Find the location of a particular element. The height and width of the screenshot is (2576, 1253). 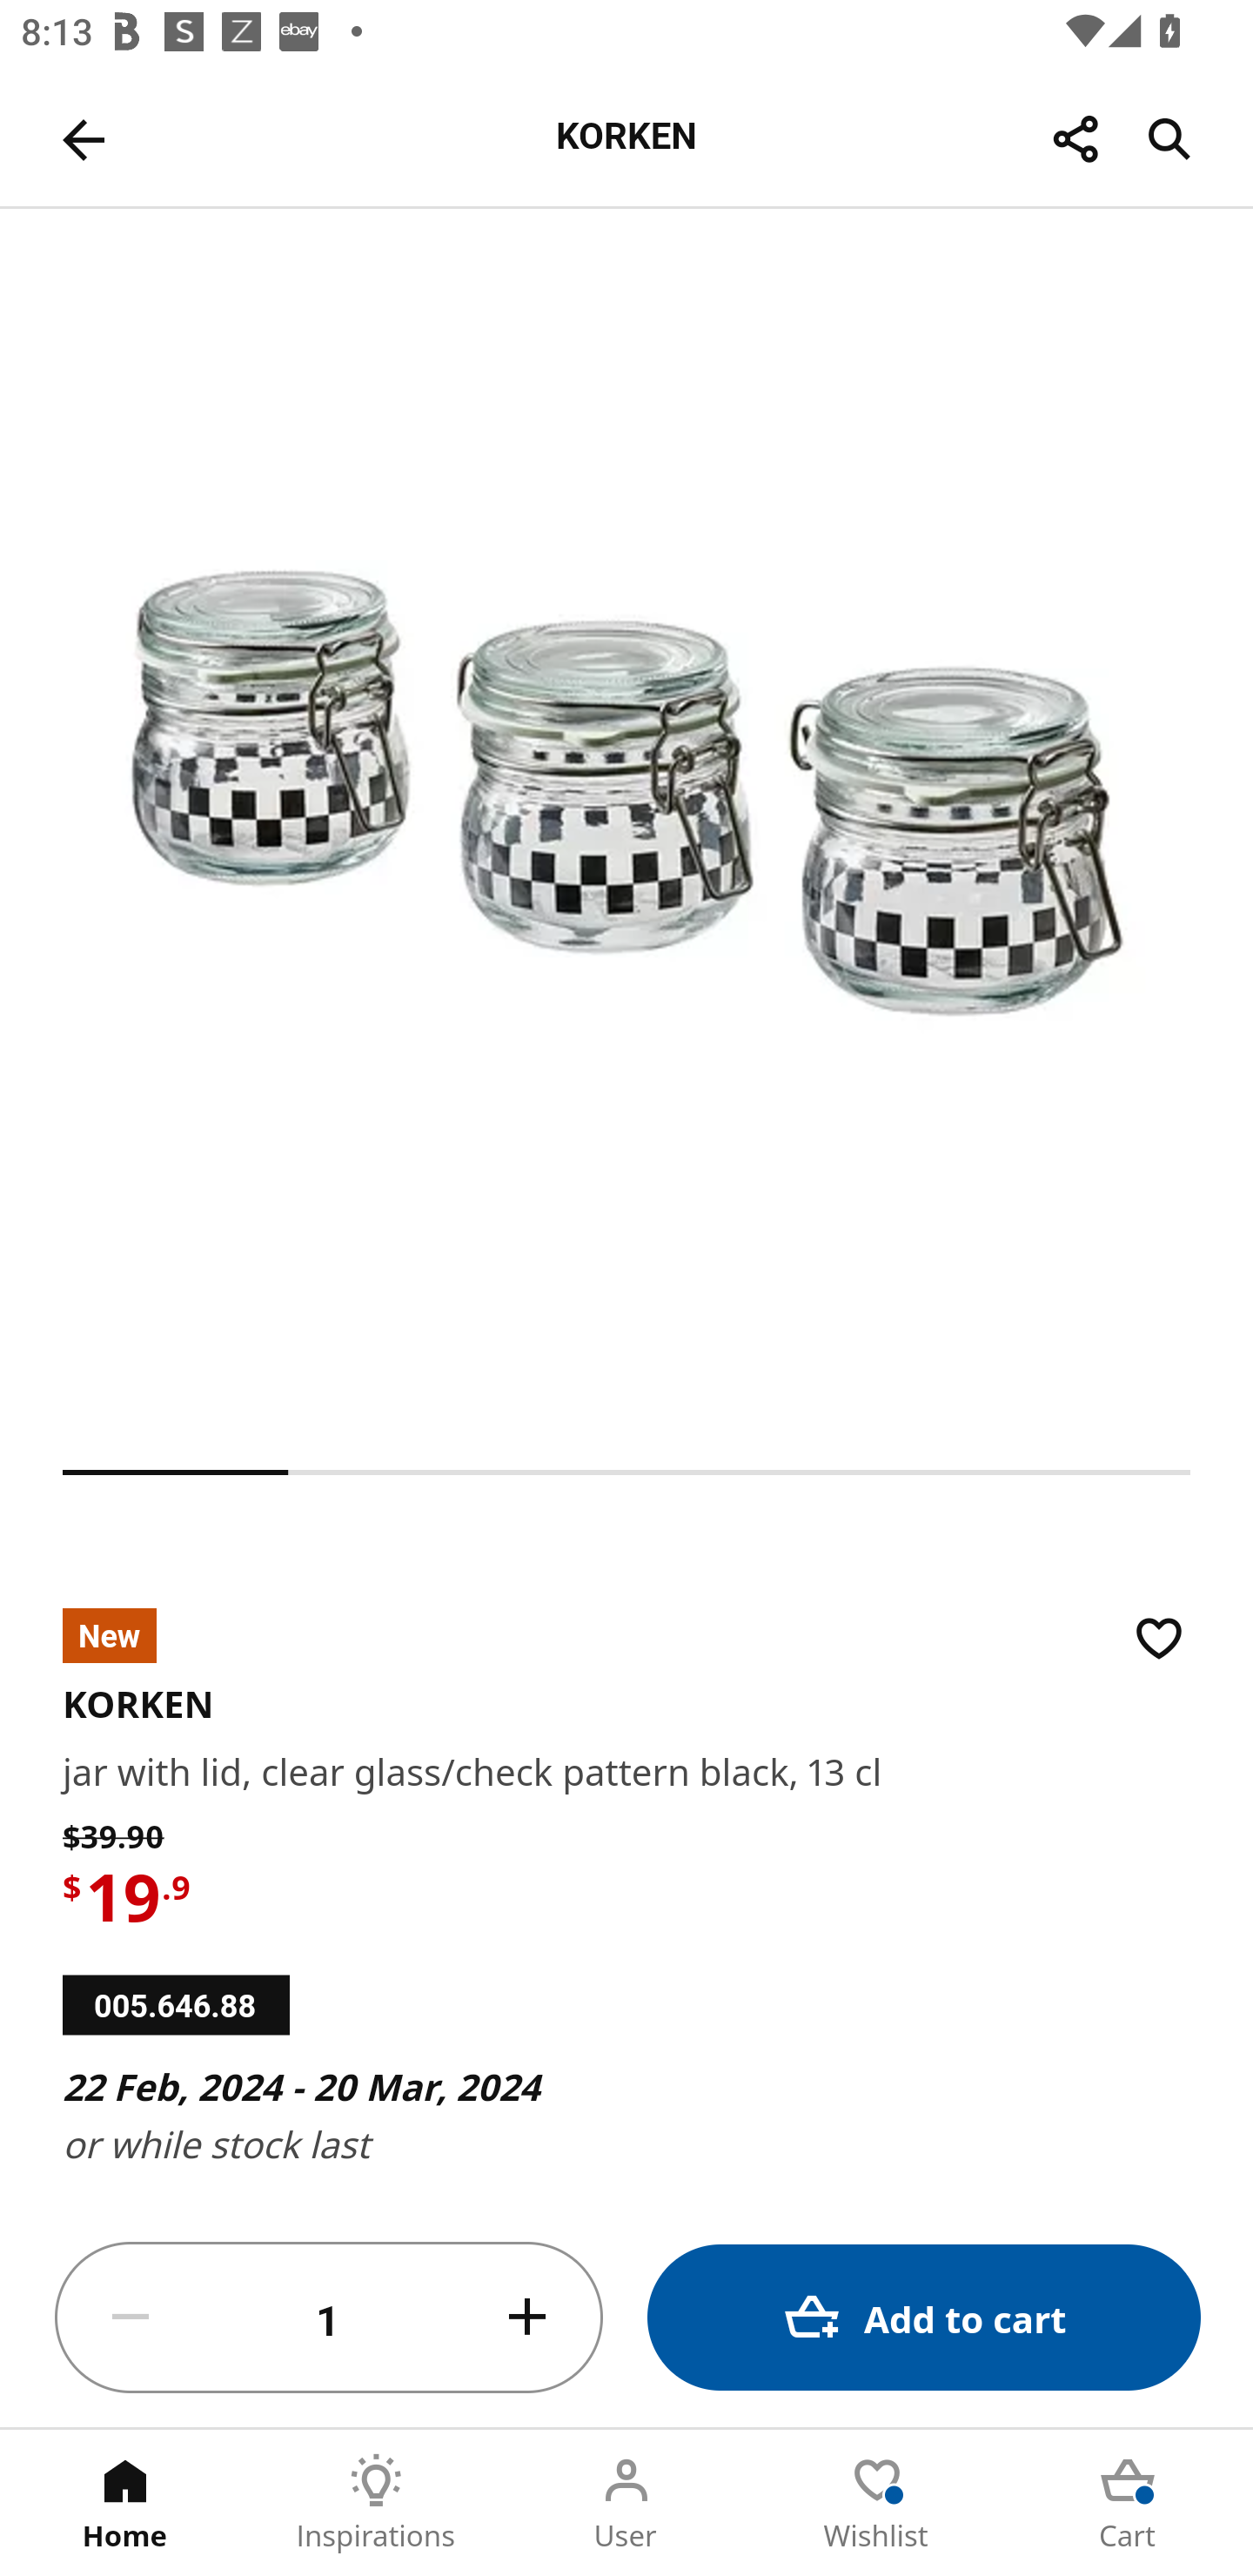

User
Tab 3 of 5 is located at coordinates (626, 2503).